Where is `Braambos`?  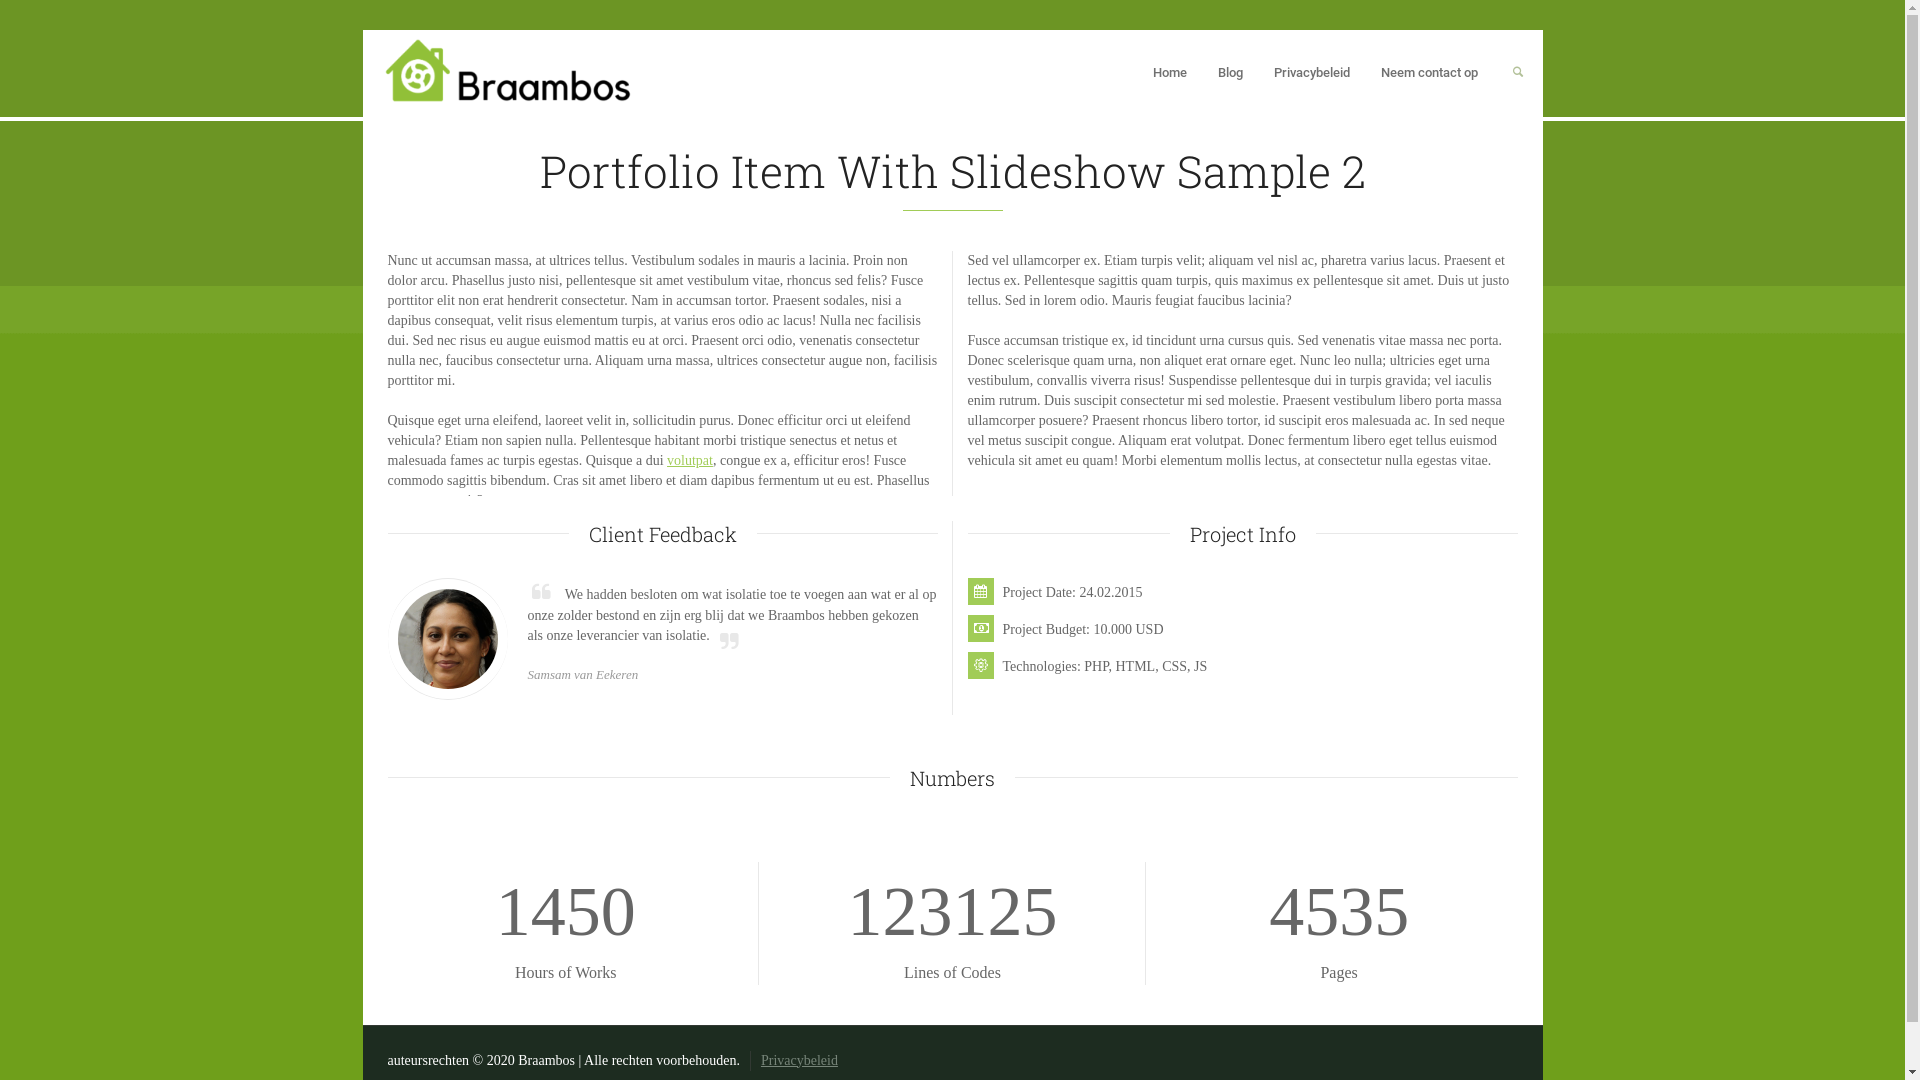 Braambos is located at coordinates (507, 70).